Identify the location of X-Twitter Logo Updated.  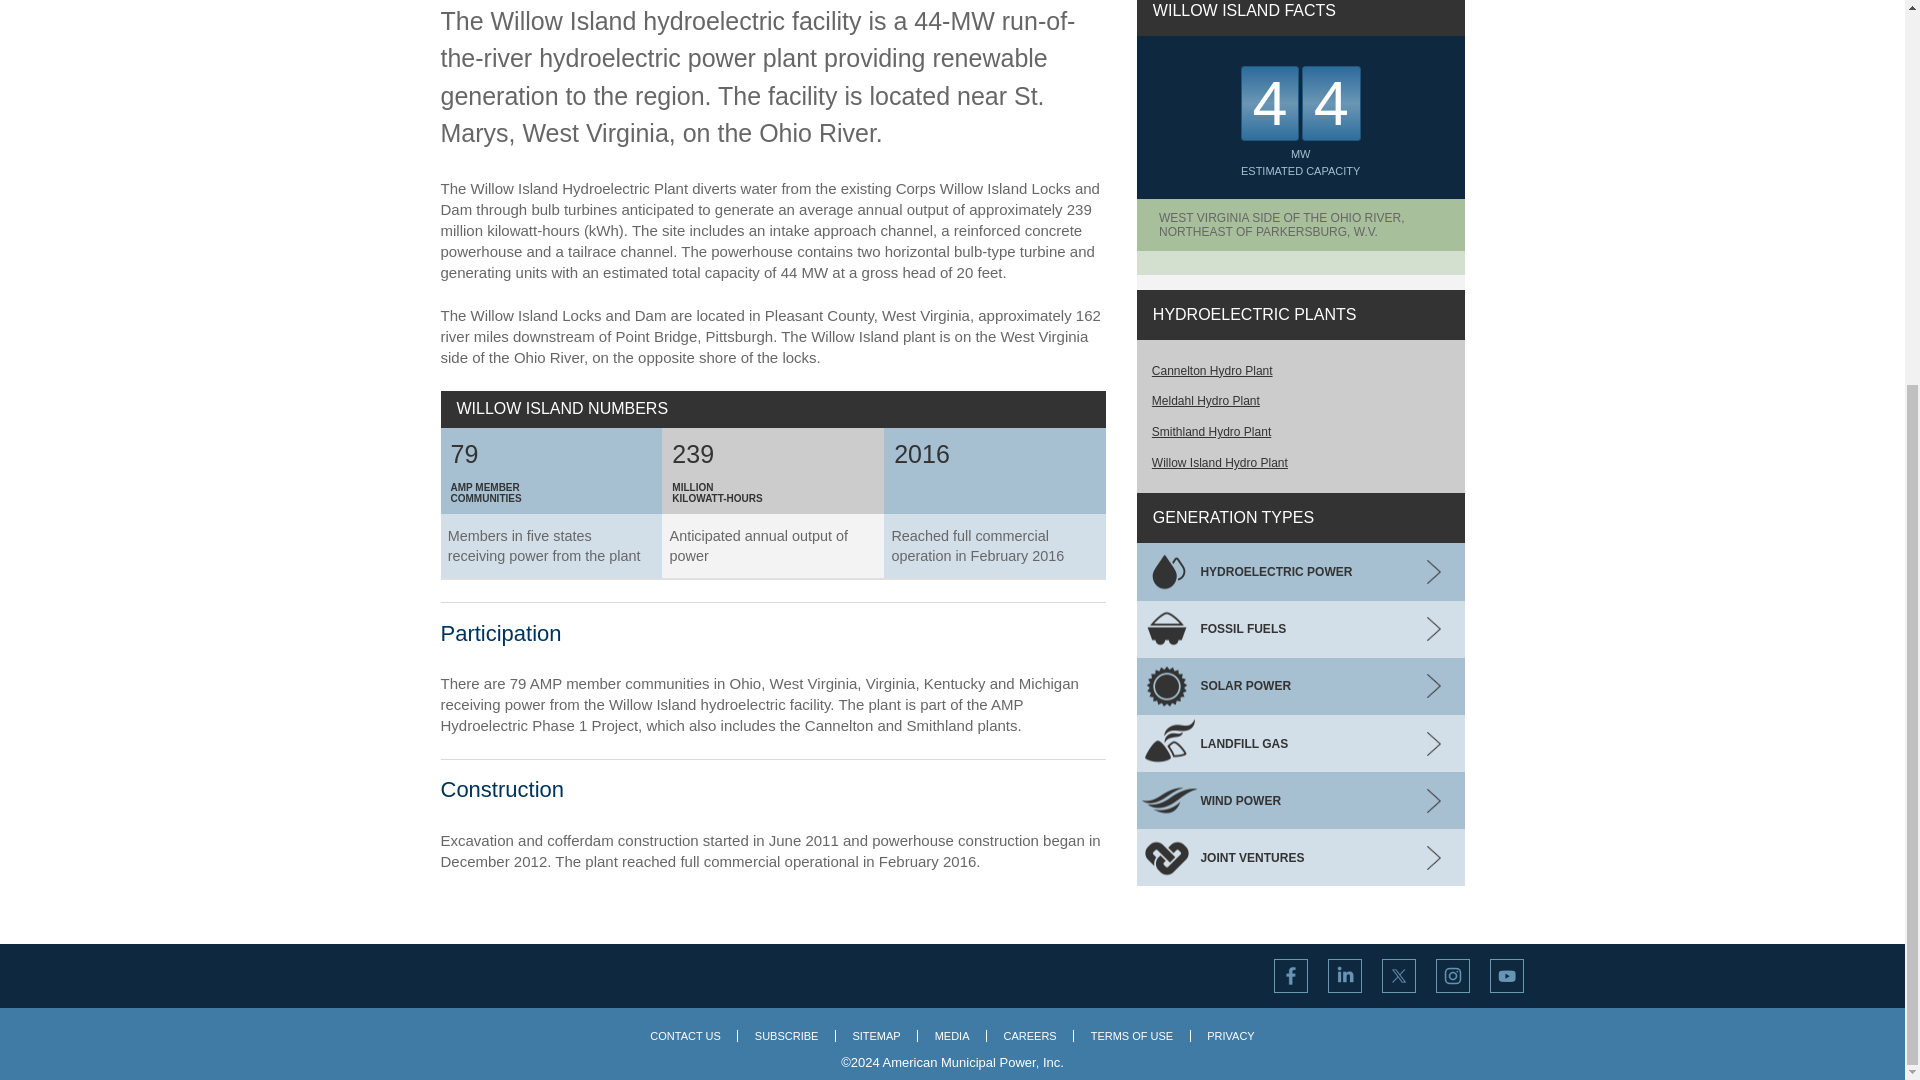
(1398, 976).